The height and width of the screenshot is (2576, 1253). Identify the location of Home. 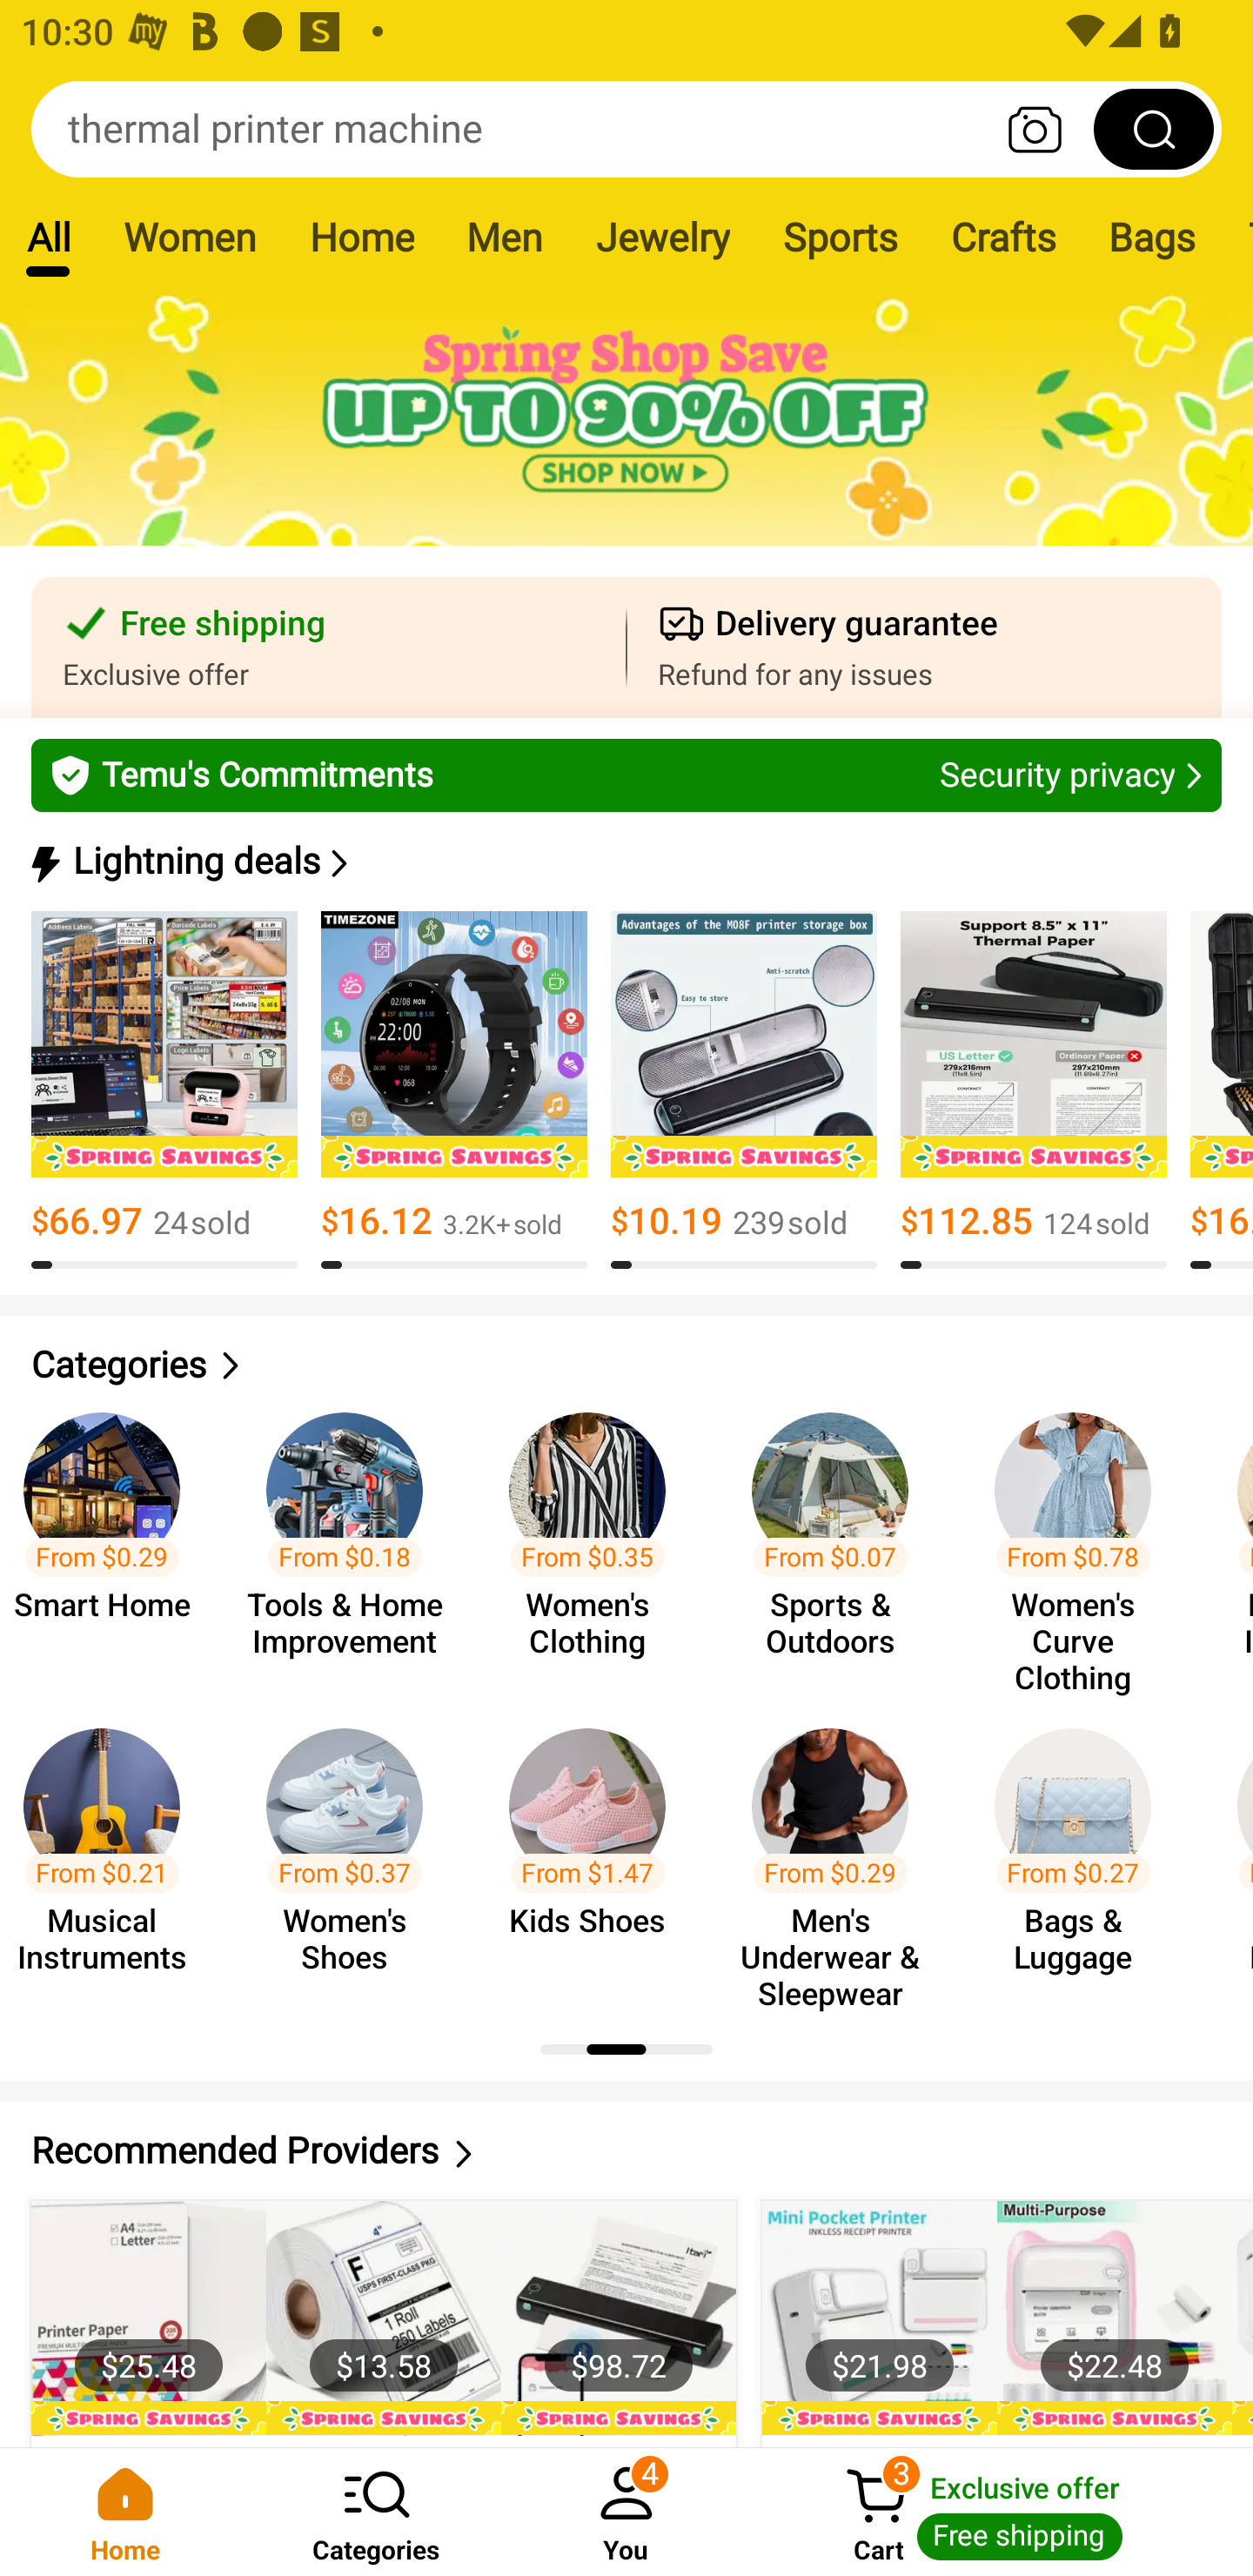
(125, 2512).